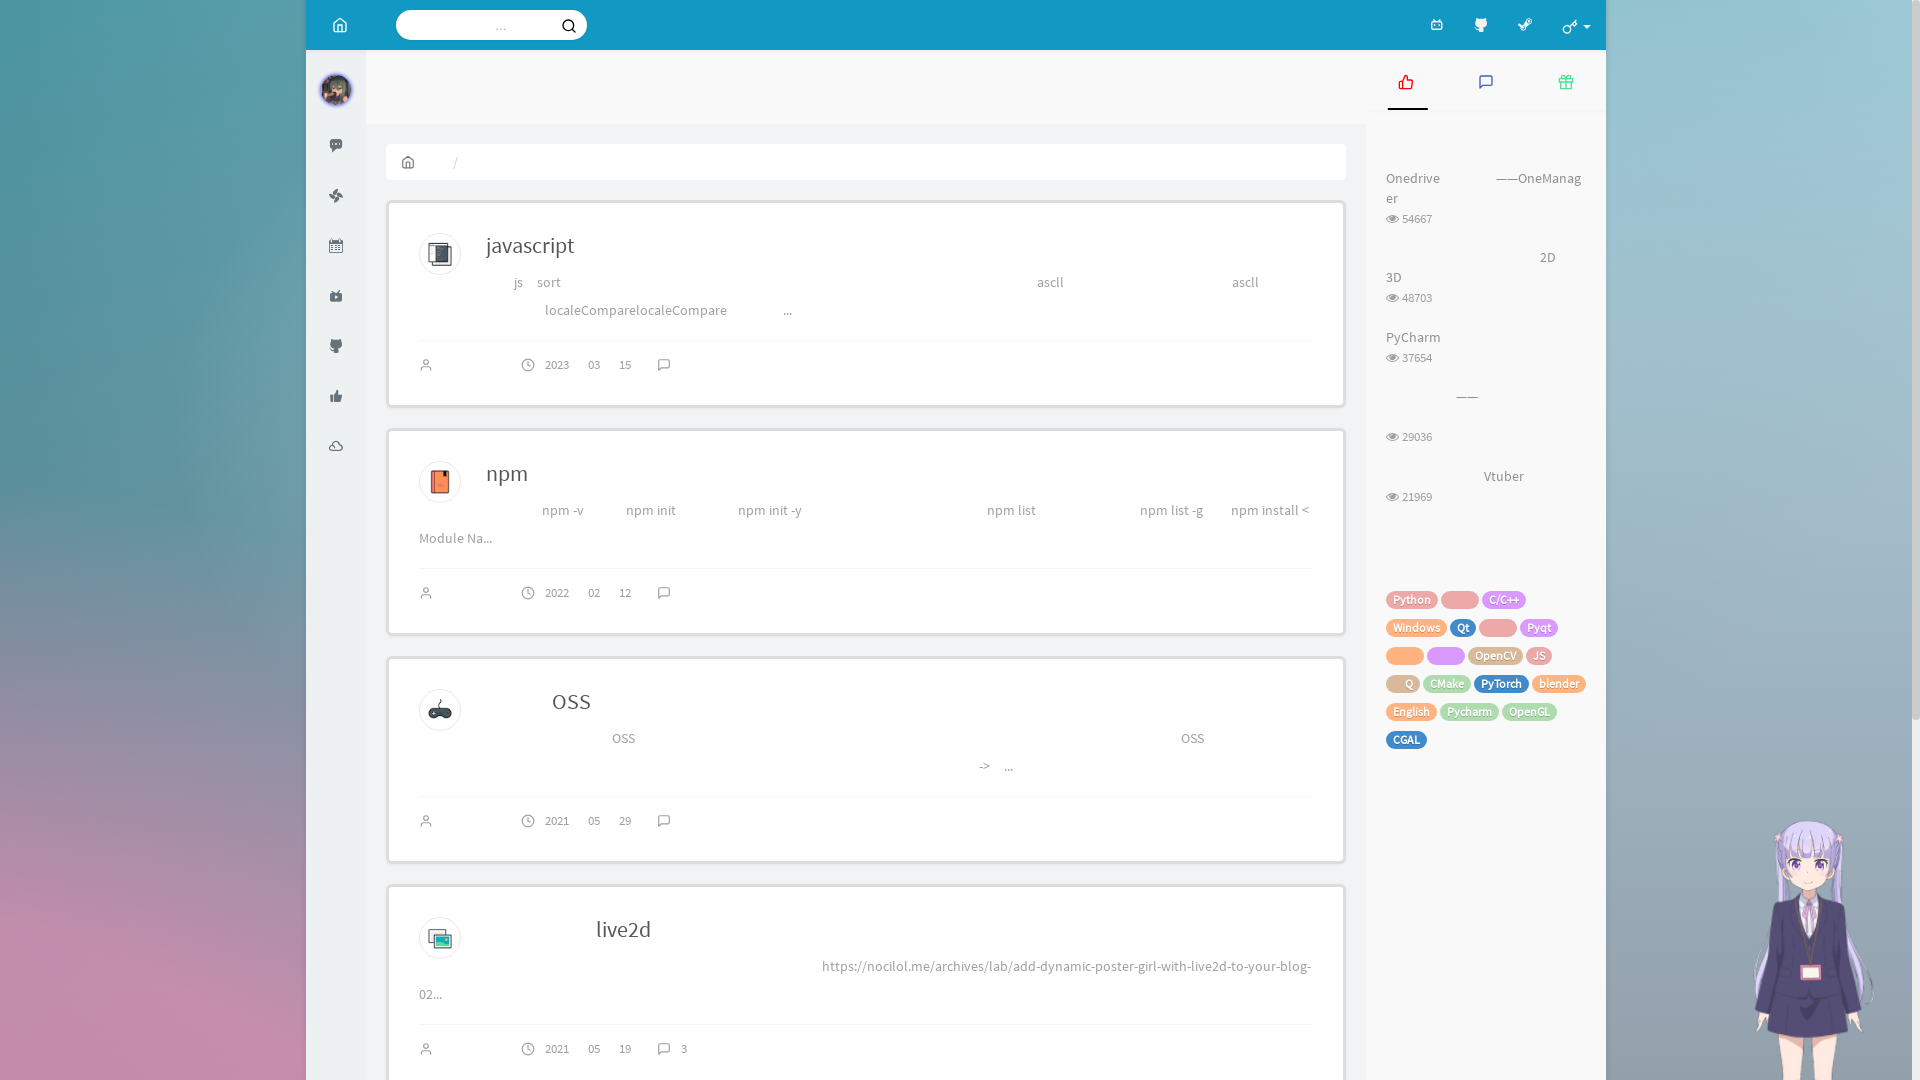 This screenshot has height=1080, width=1920. I want to click on CMake, so click(1447, 684).